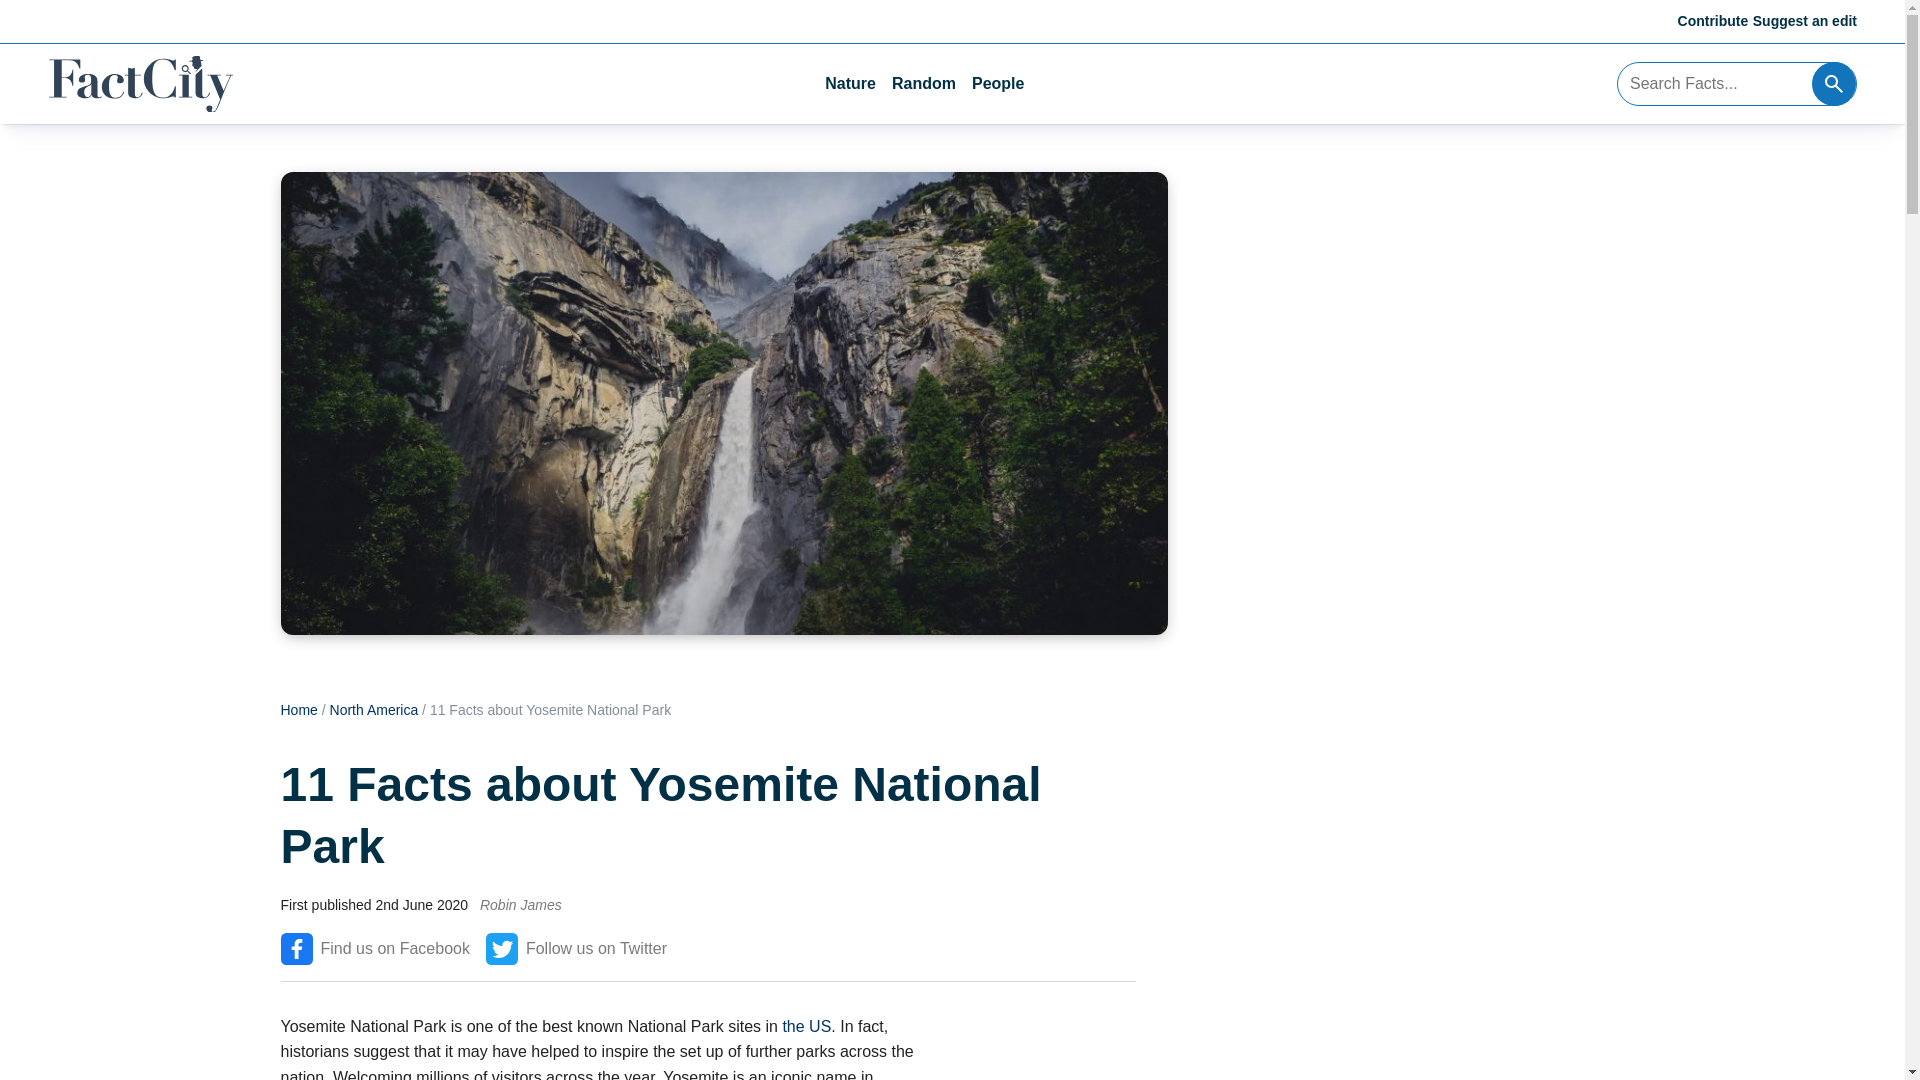  What do you see at coordinates (1714, 20) in the screenshot?
I see `Contribute` at bounding box center [1714, 20].